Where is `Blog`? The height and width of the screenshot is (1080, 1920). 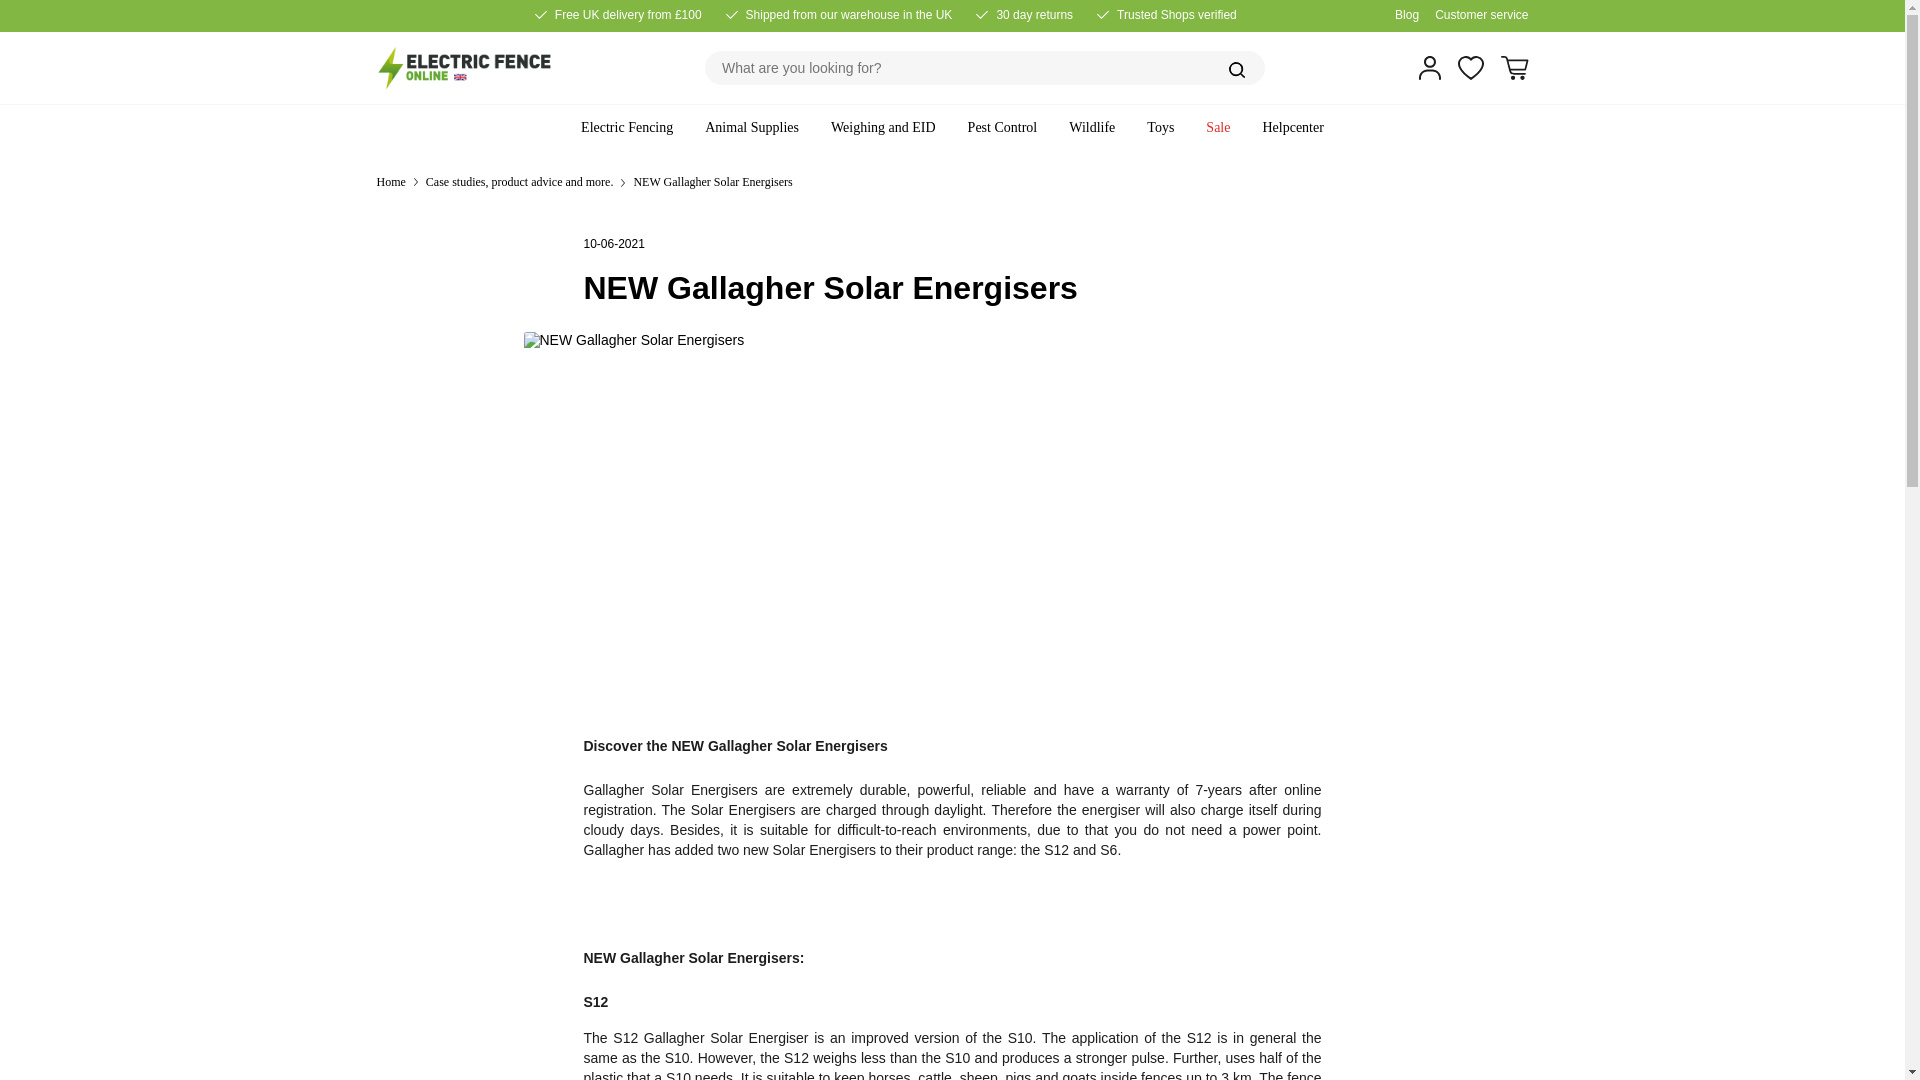
Blog is located at coordinates (1406, 15).